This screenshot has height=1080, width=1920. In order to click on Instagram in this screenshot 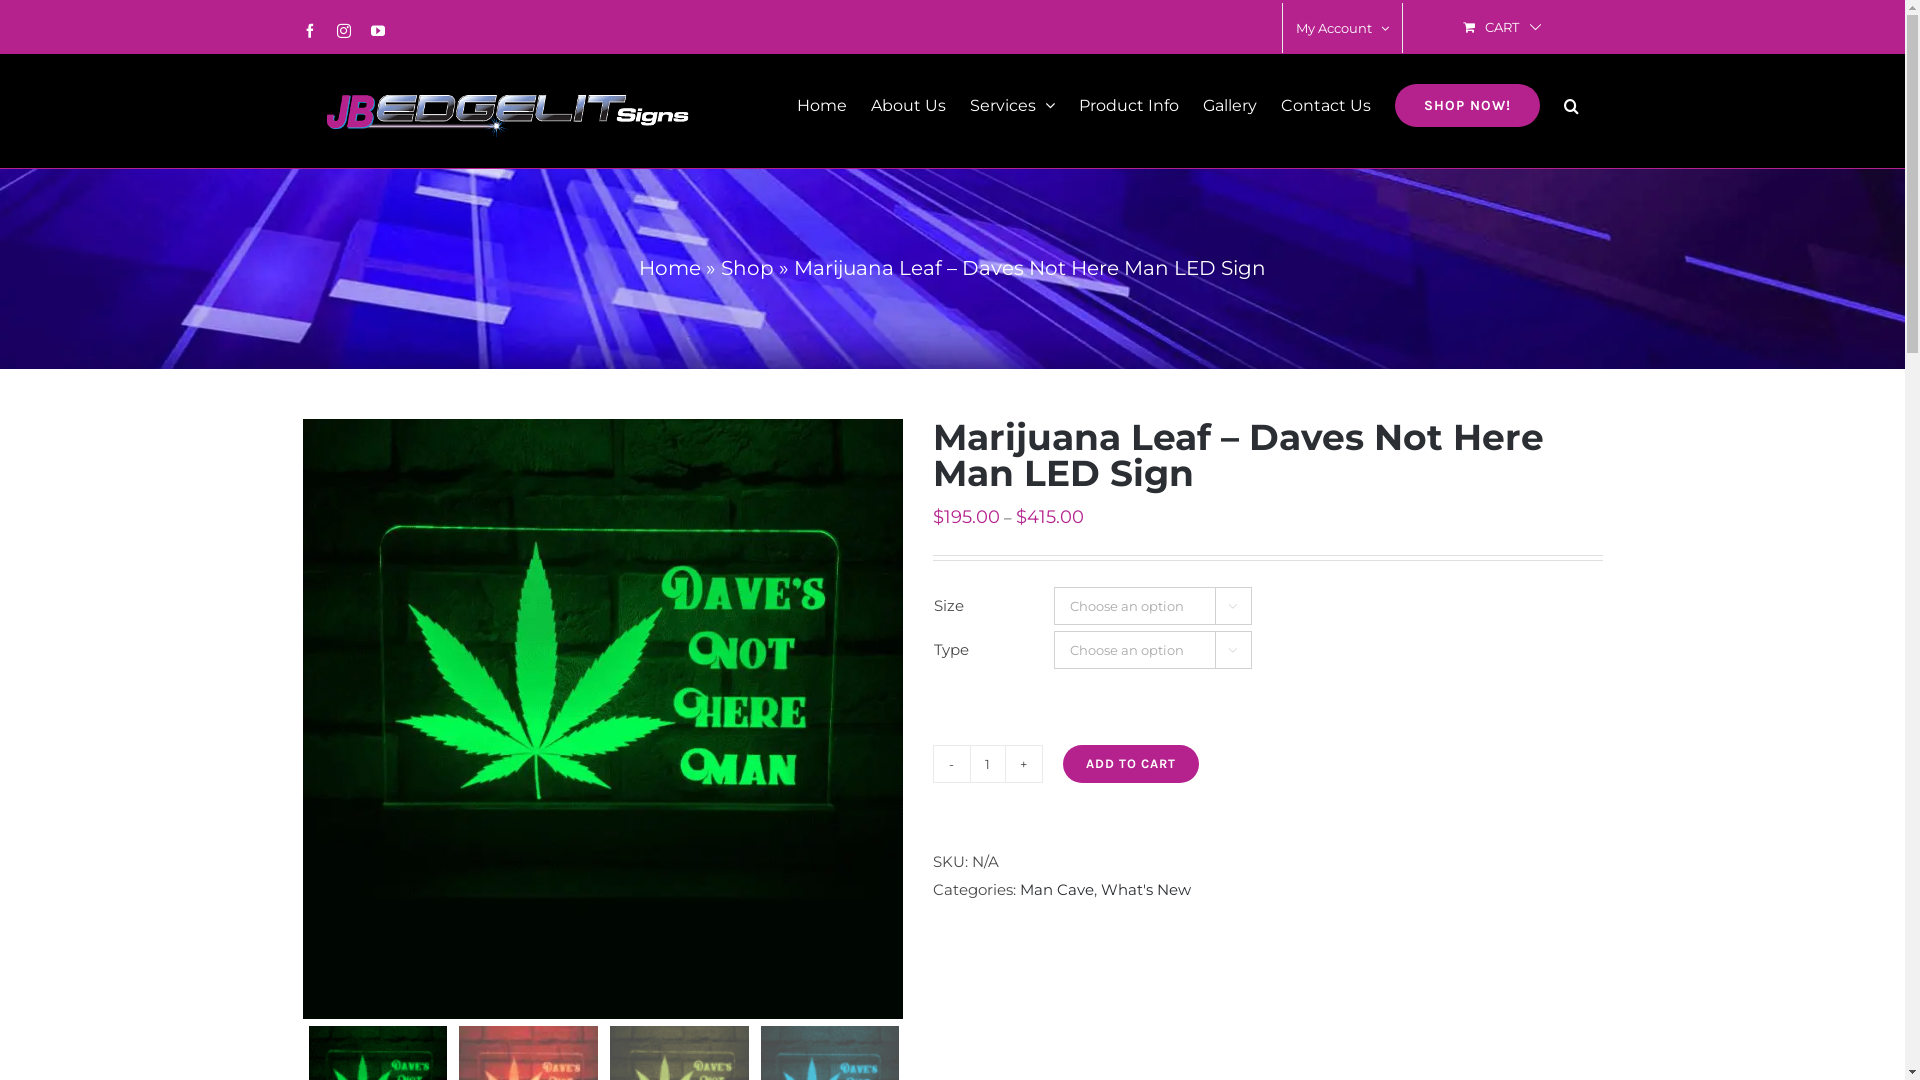, I will do `click(343, 31)`.